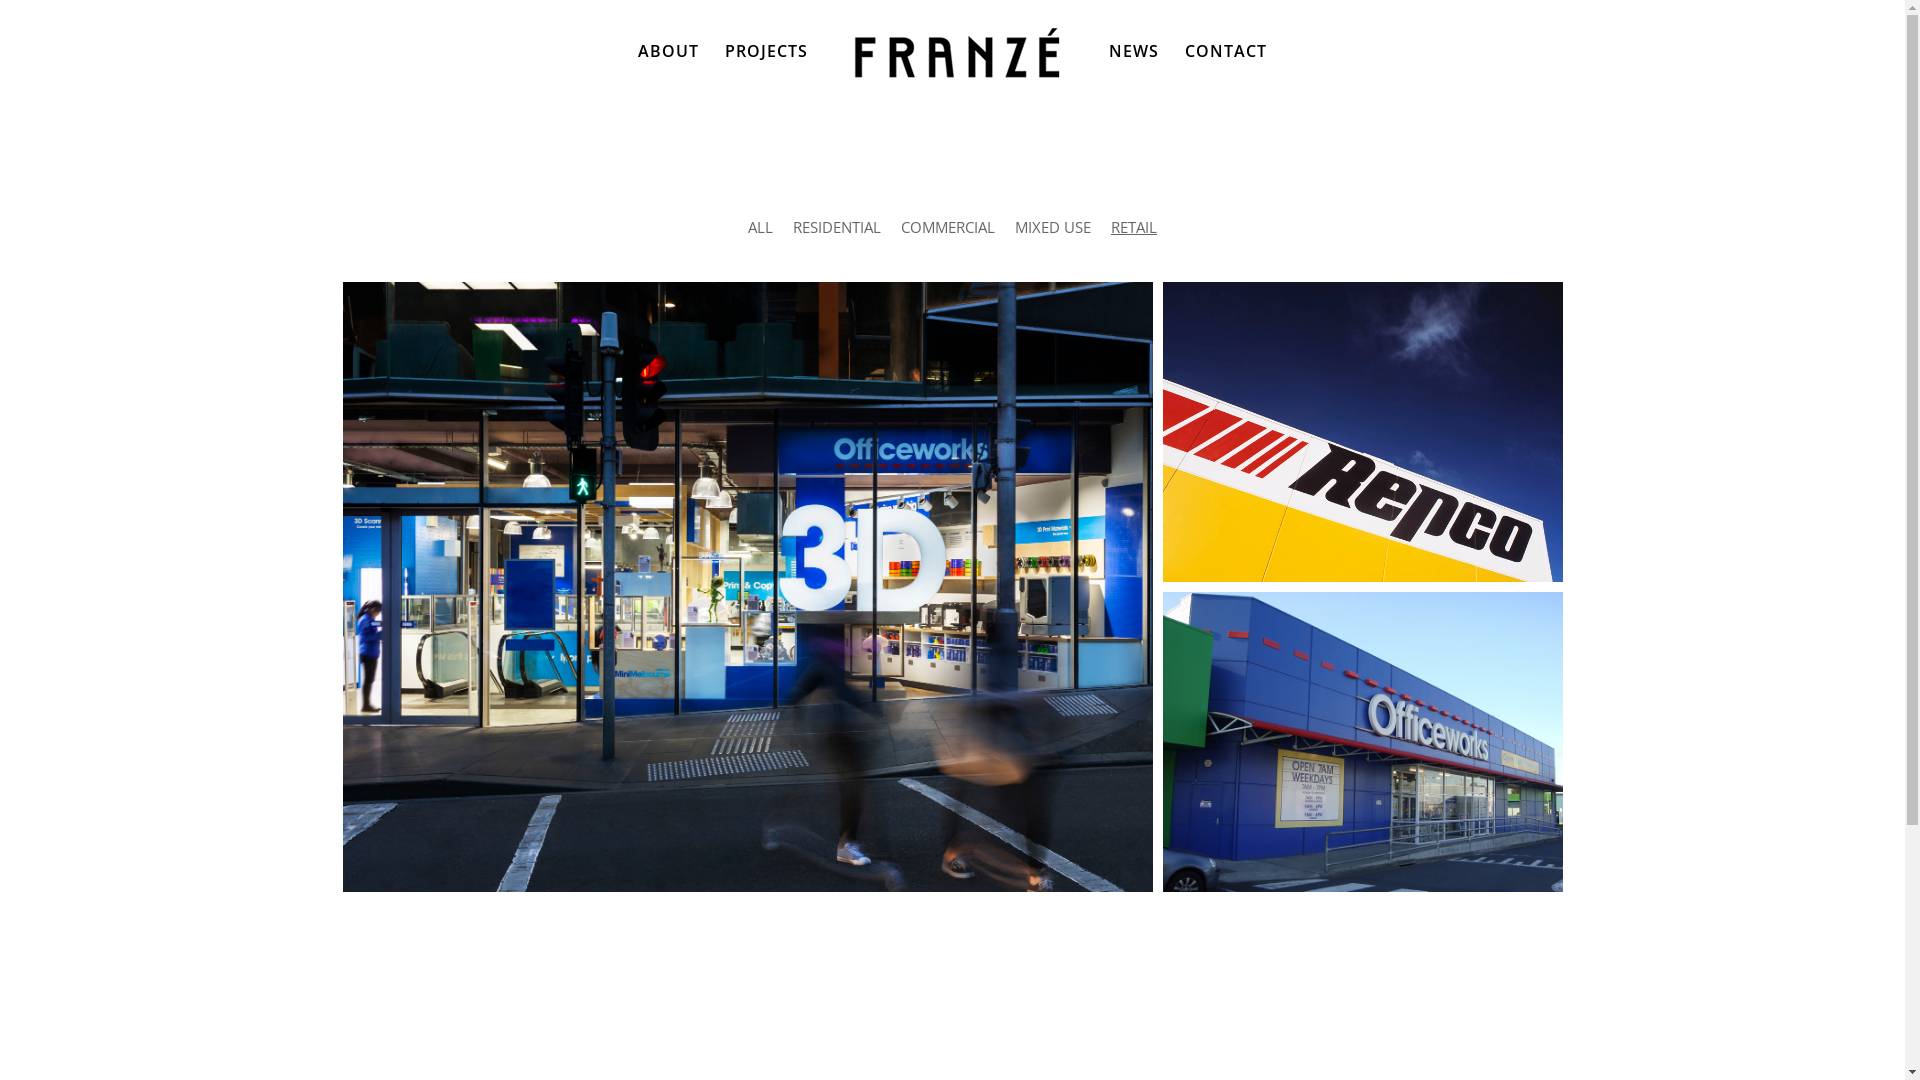 Image resolution: width=1920 pixels, height=1080 pixels. What do you see at coordinates (1134, 227) in the screenshot?
I see `RETAIL` at bounding box center [1134, 227].